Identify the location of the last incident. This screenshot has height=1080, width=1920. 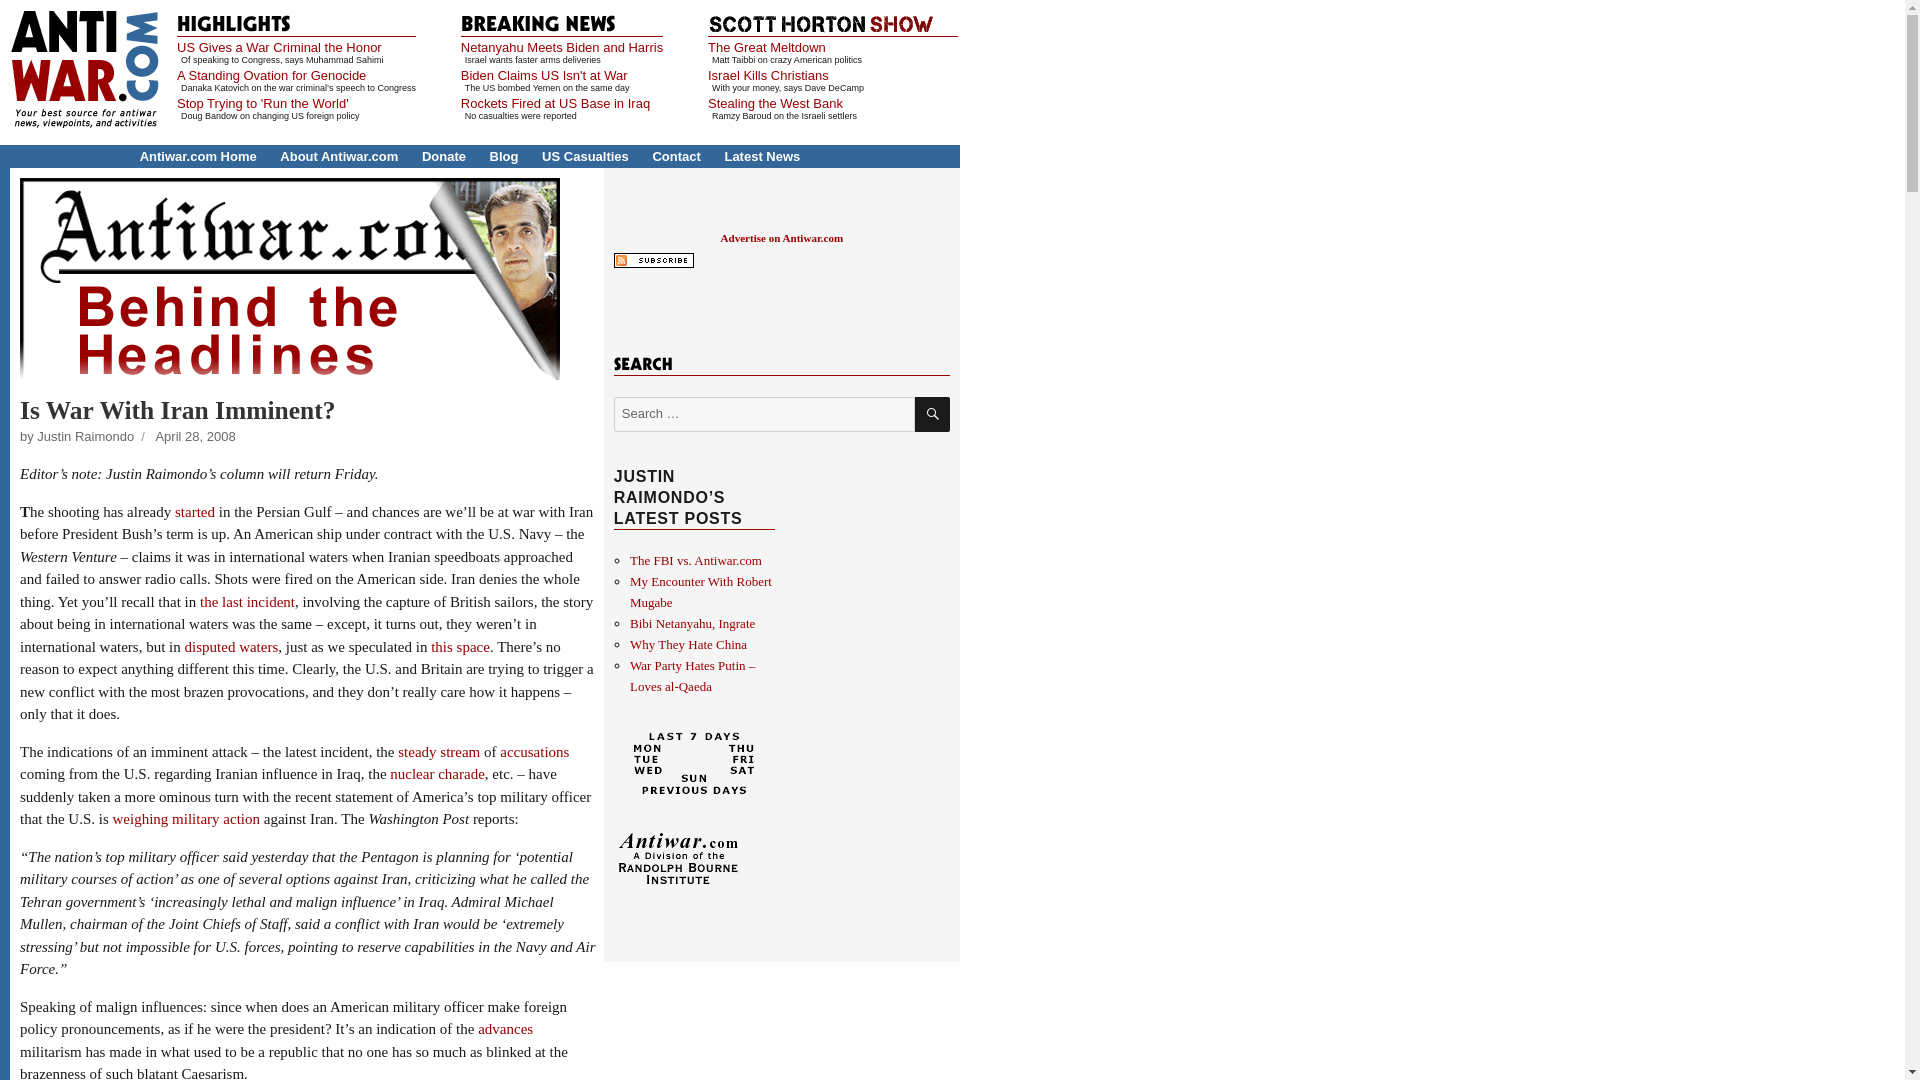
(247, 602).